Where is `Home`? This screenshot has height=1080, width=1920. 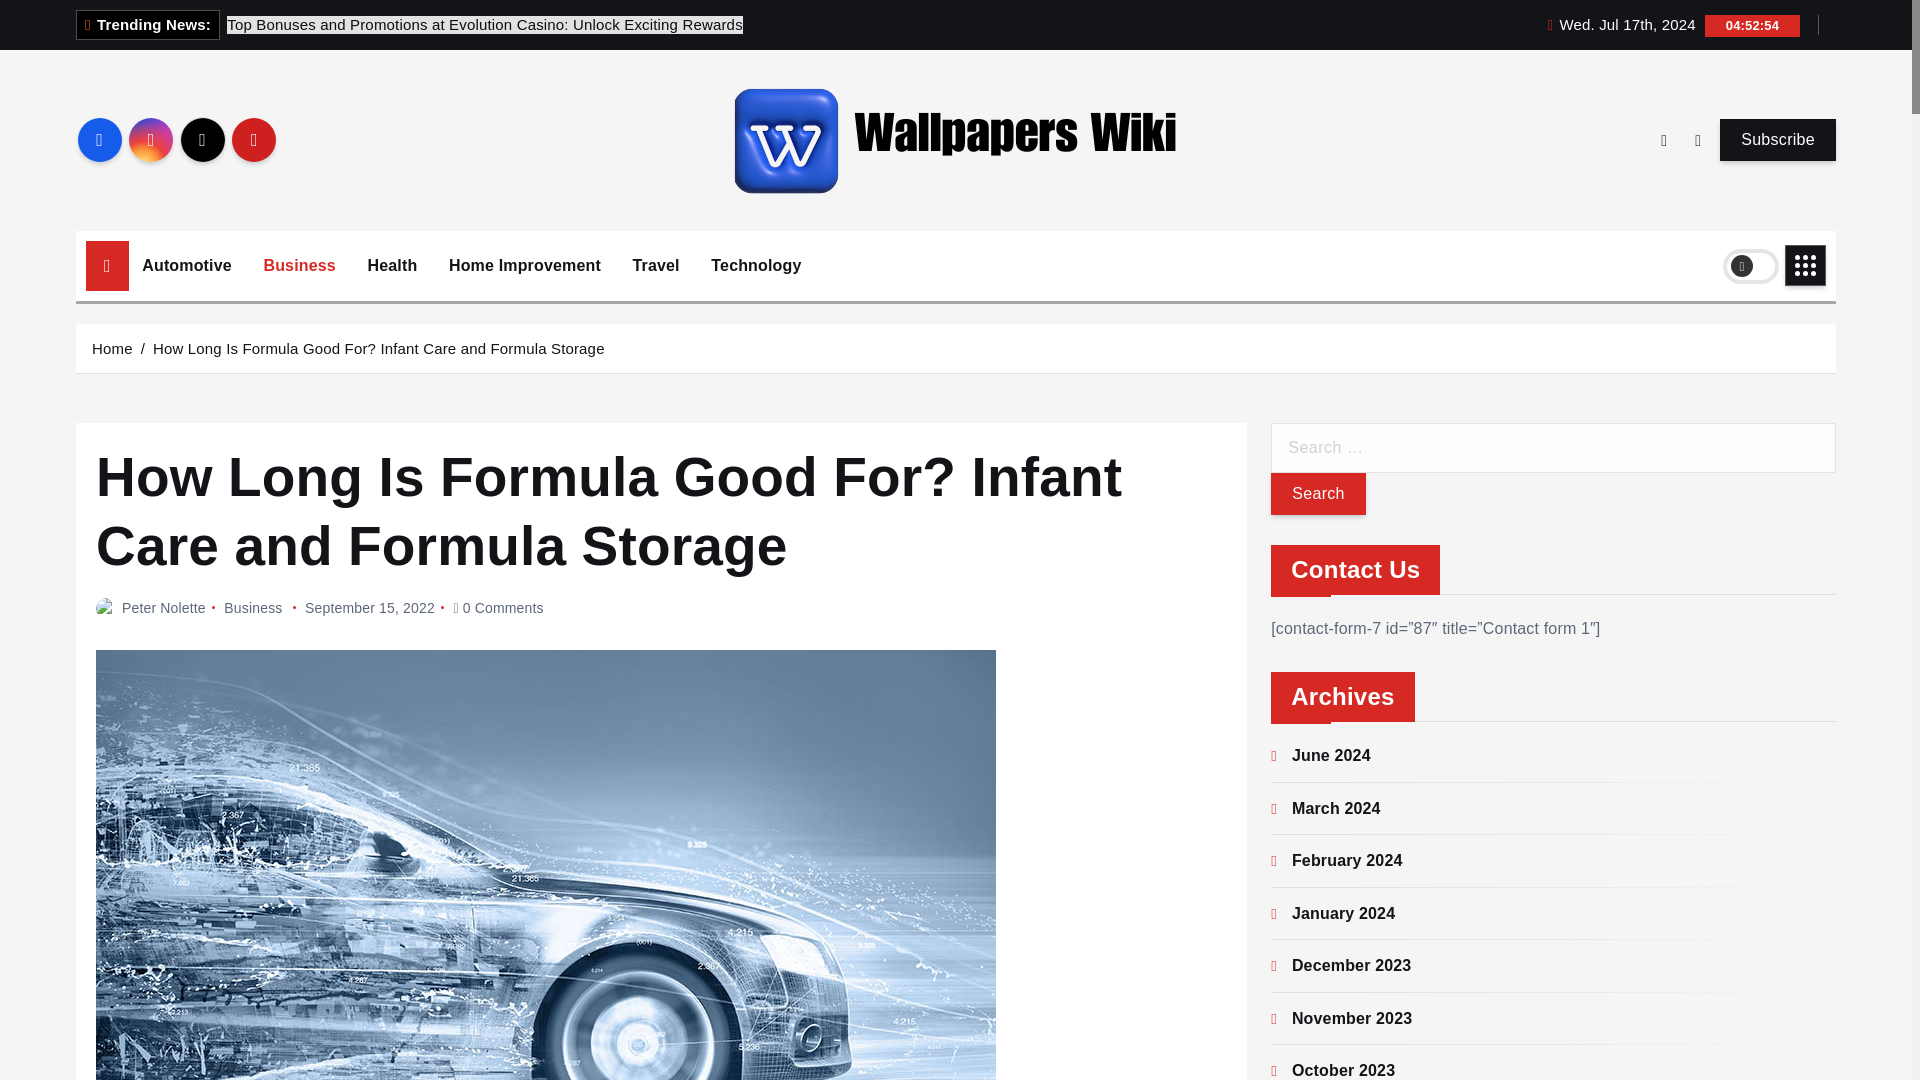 Home is located at coordinates (112, 348).